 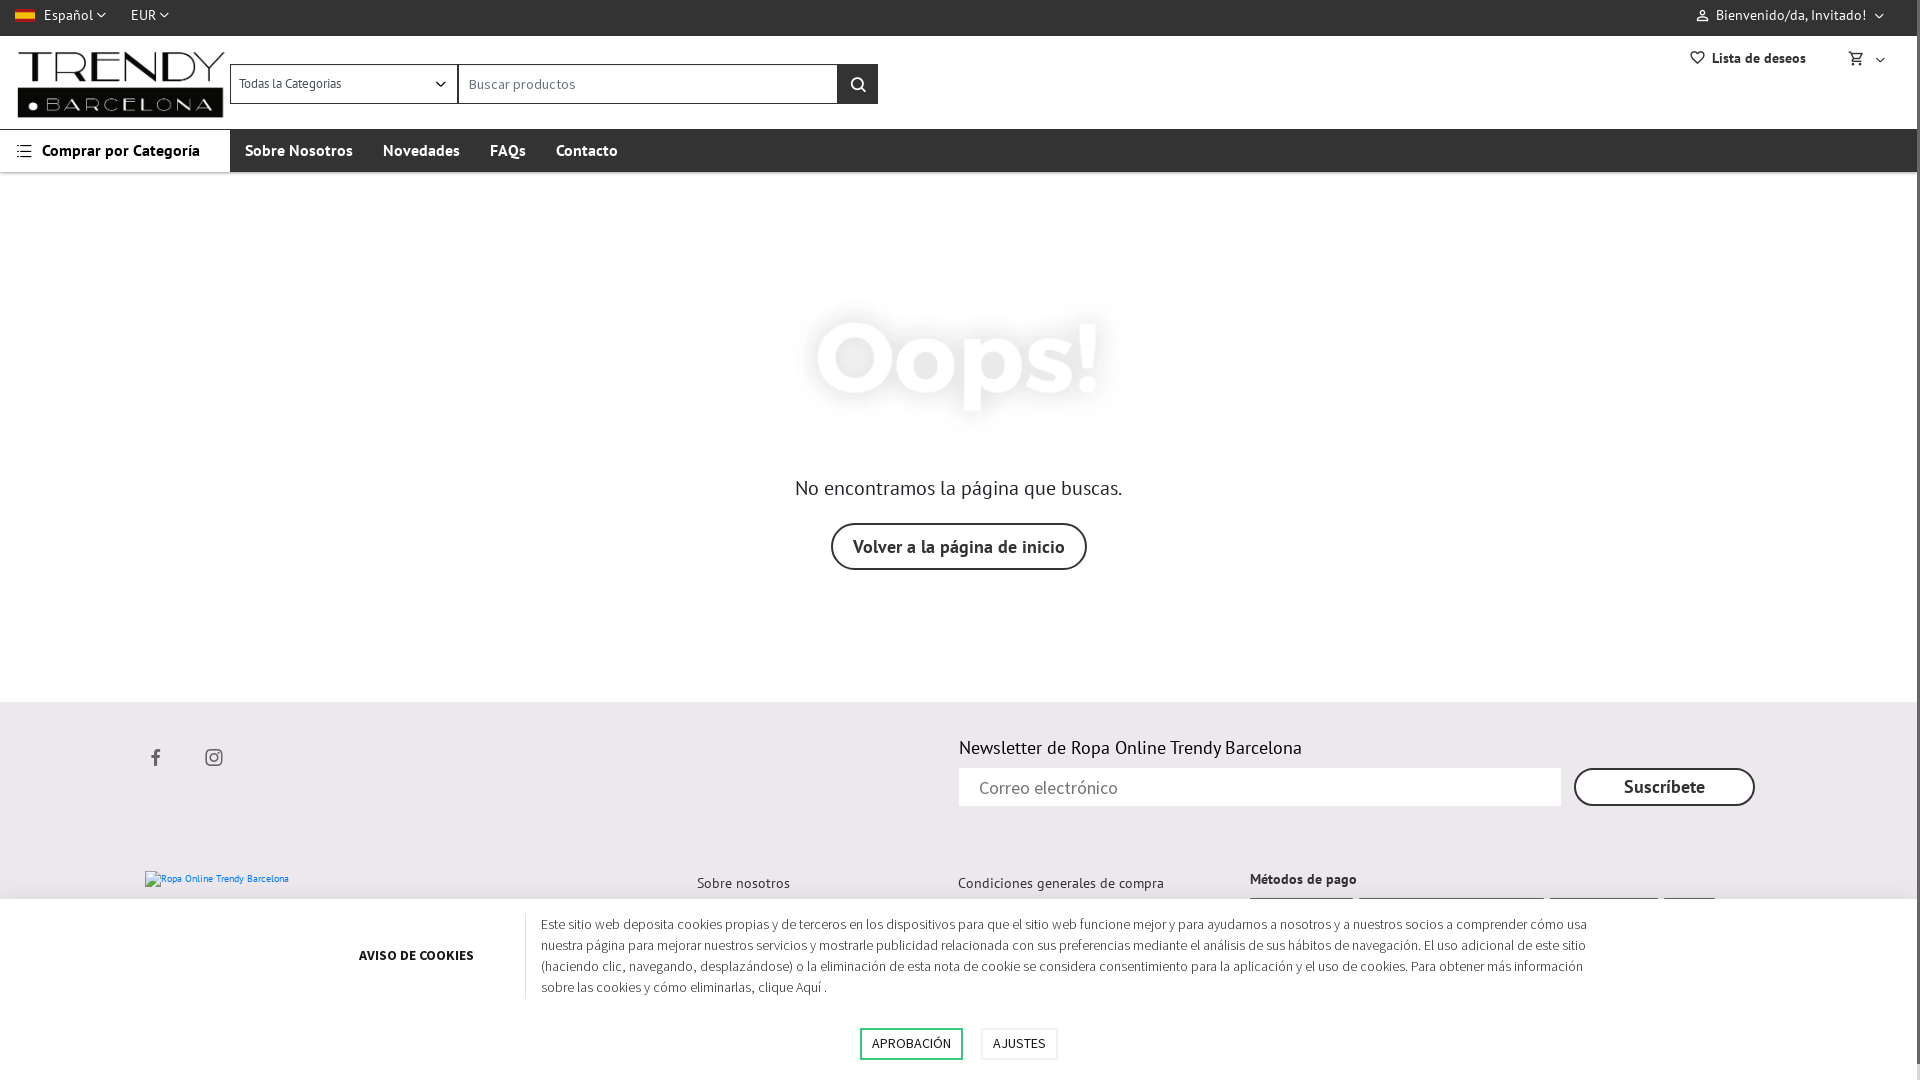 I want to click on Condiciones generales de compra, so click(x=1061, y=883).